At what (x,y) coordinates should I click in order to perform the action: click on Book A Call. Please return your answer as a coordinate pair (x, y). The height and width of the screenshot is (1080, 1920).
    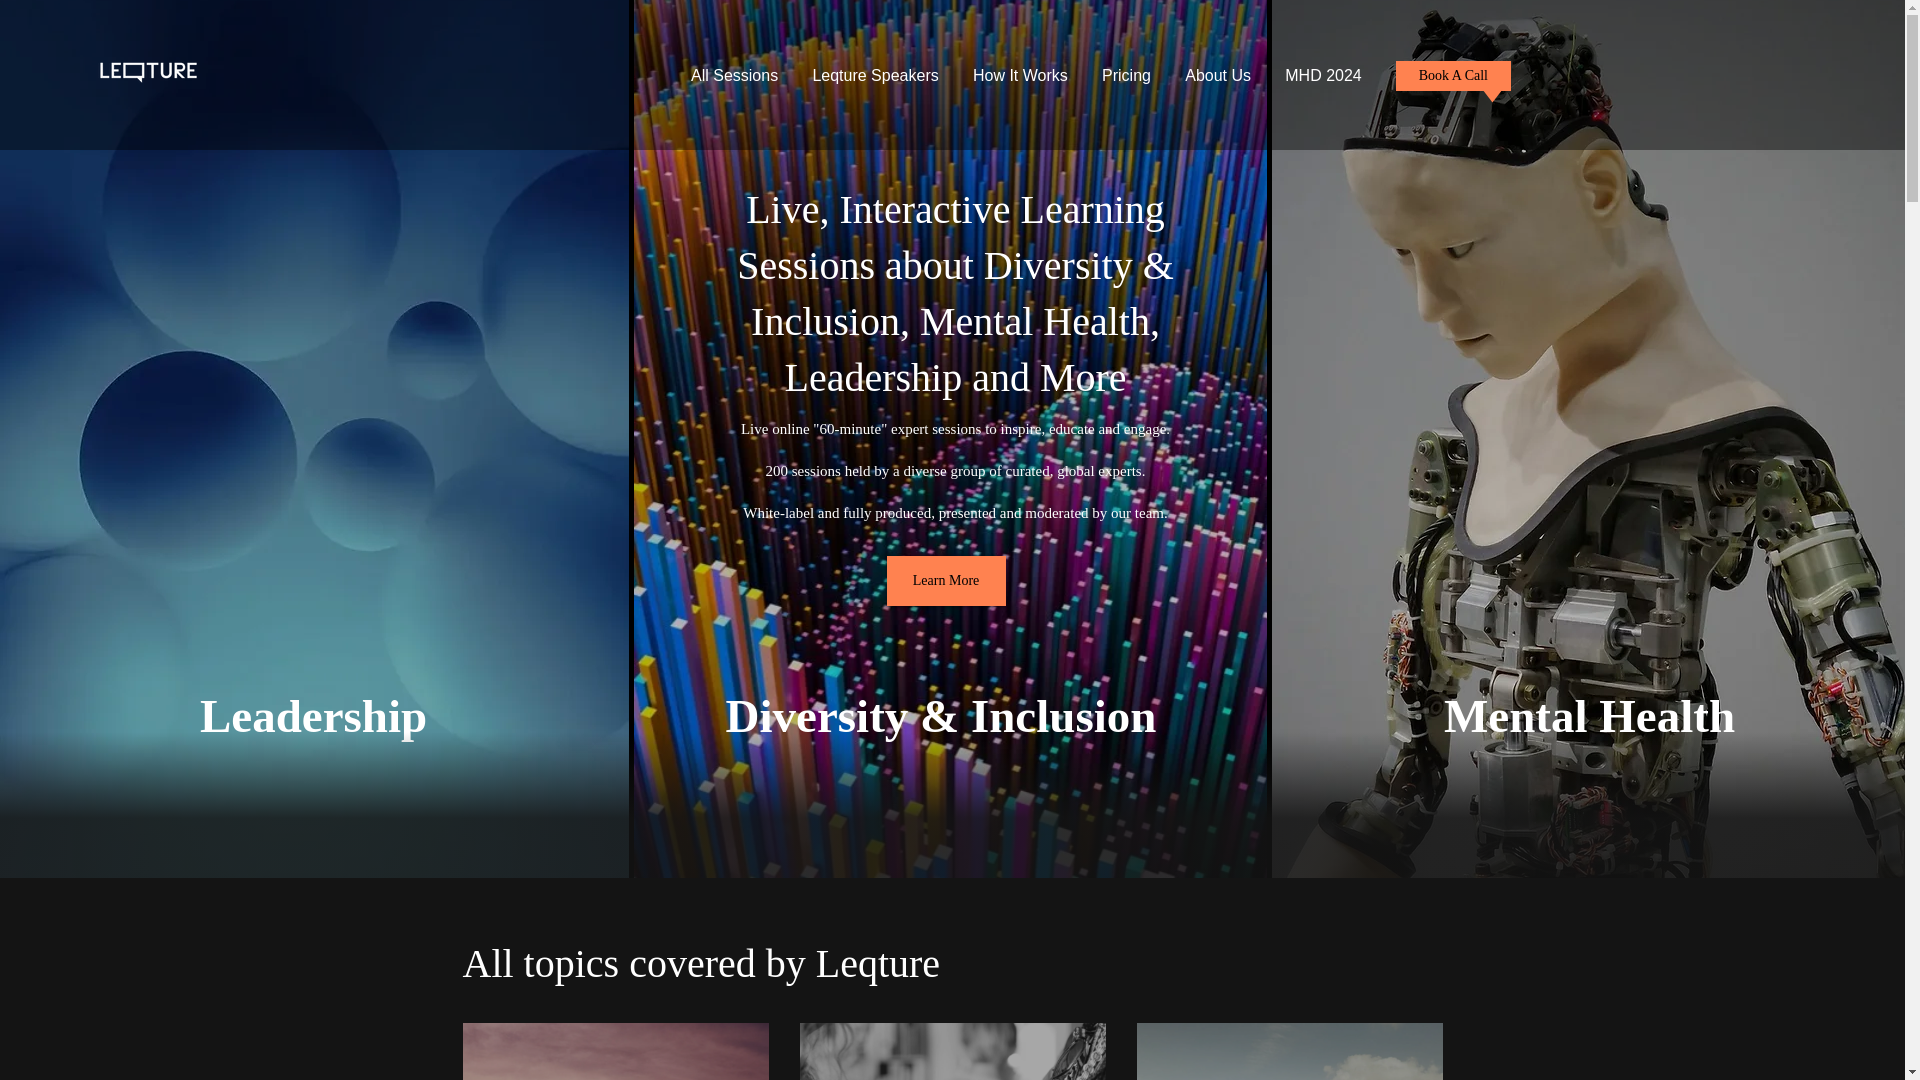
    Looking at the image, I should click on (1453, 75).